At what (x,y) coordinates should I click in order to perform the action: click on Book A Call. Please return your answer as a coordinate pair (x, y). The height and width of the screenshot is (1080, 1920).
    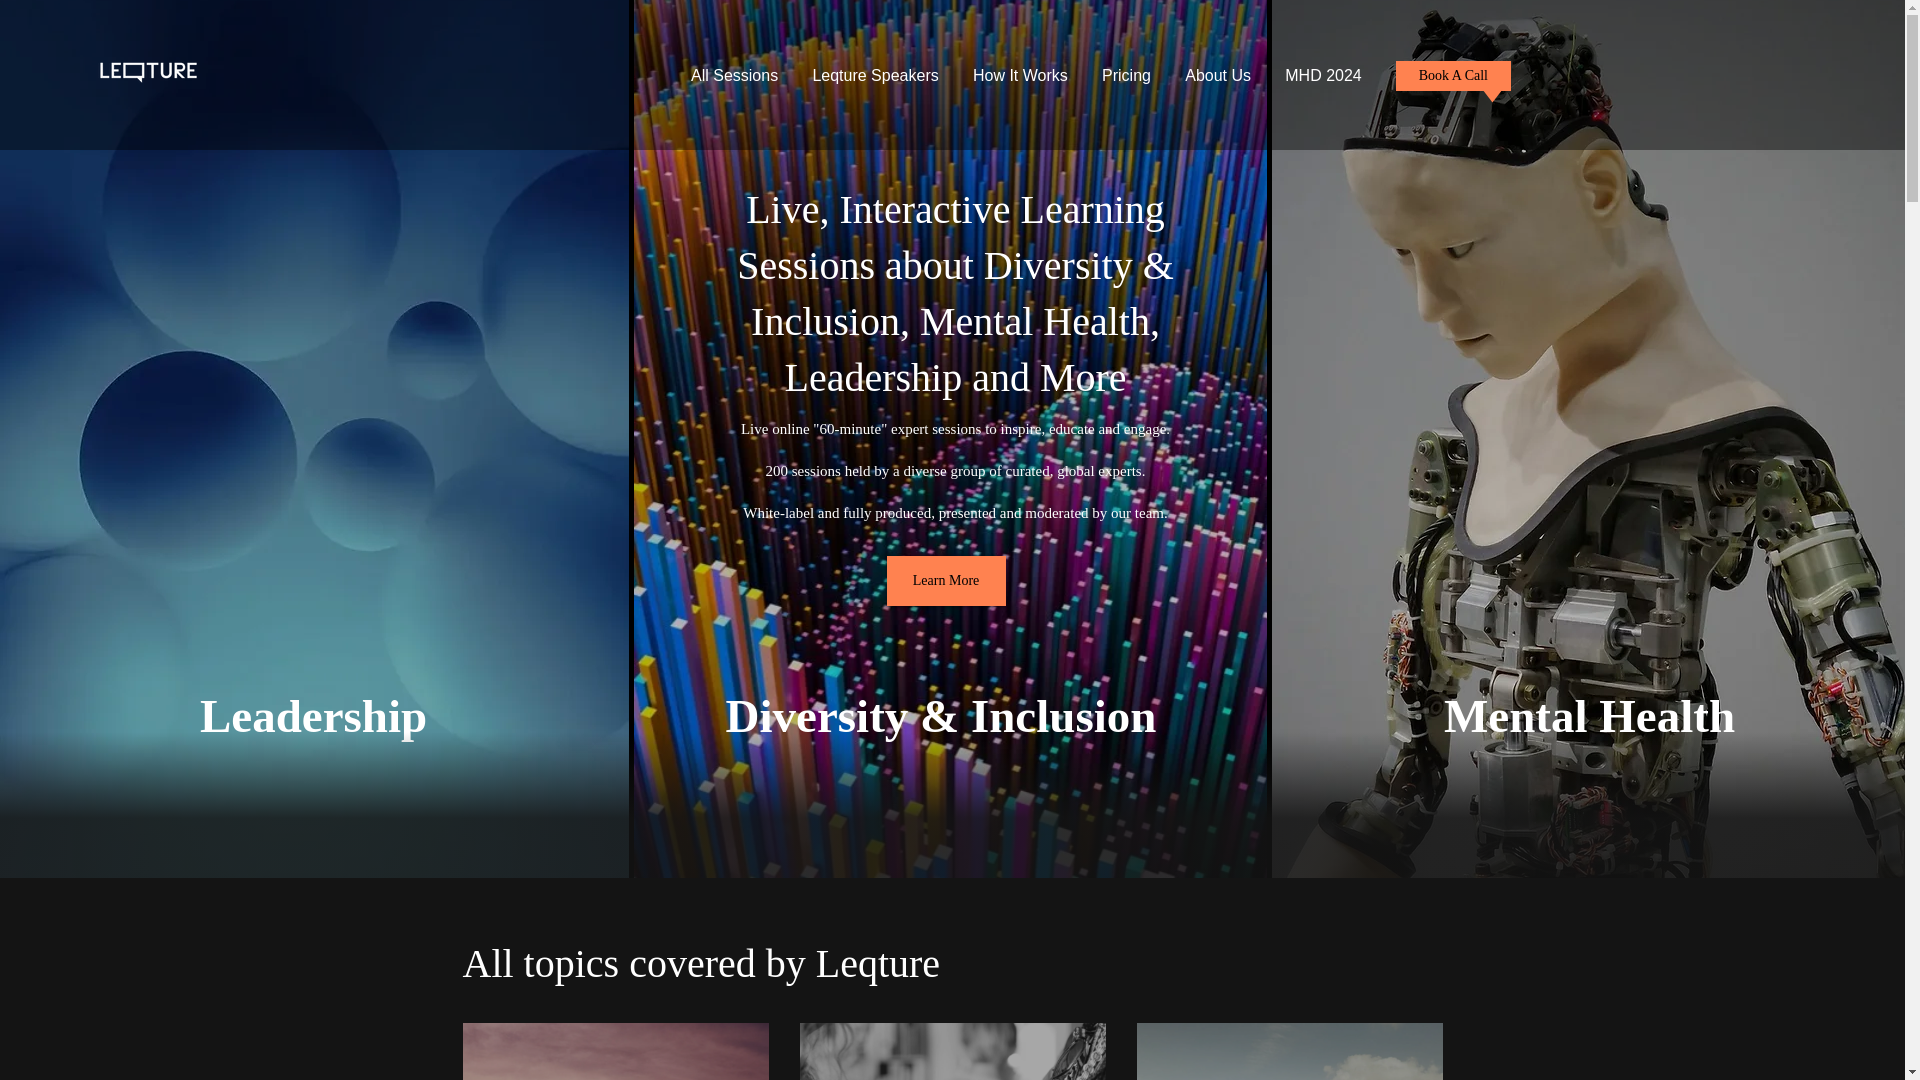
    Looking at the image, I should click on (1453, 75).